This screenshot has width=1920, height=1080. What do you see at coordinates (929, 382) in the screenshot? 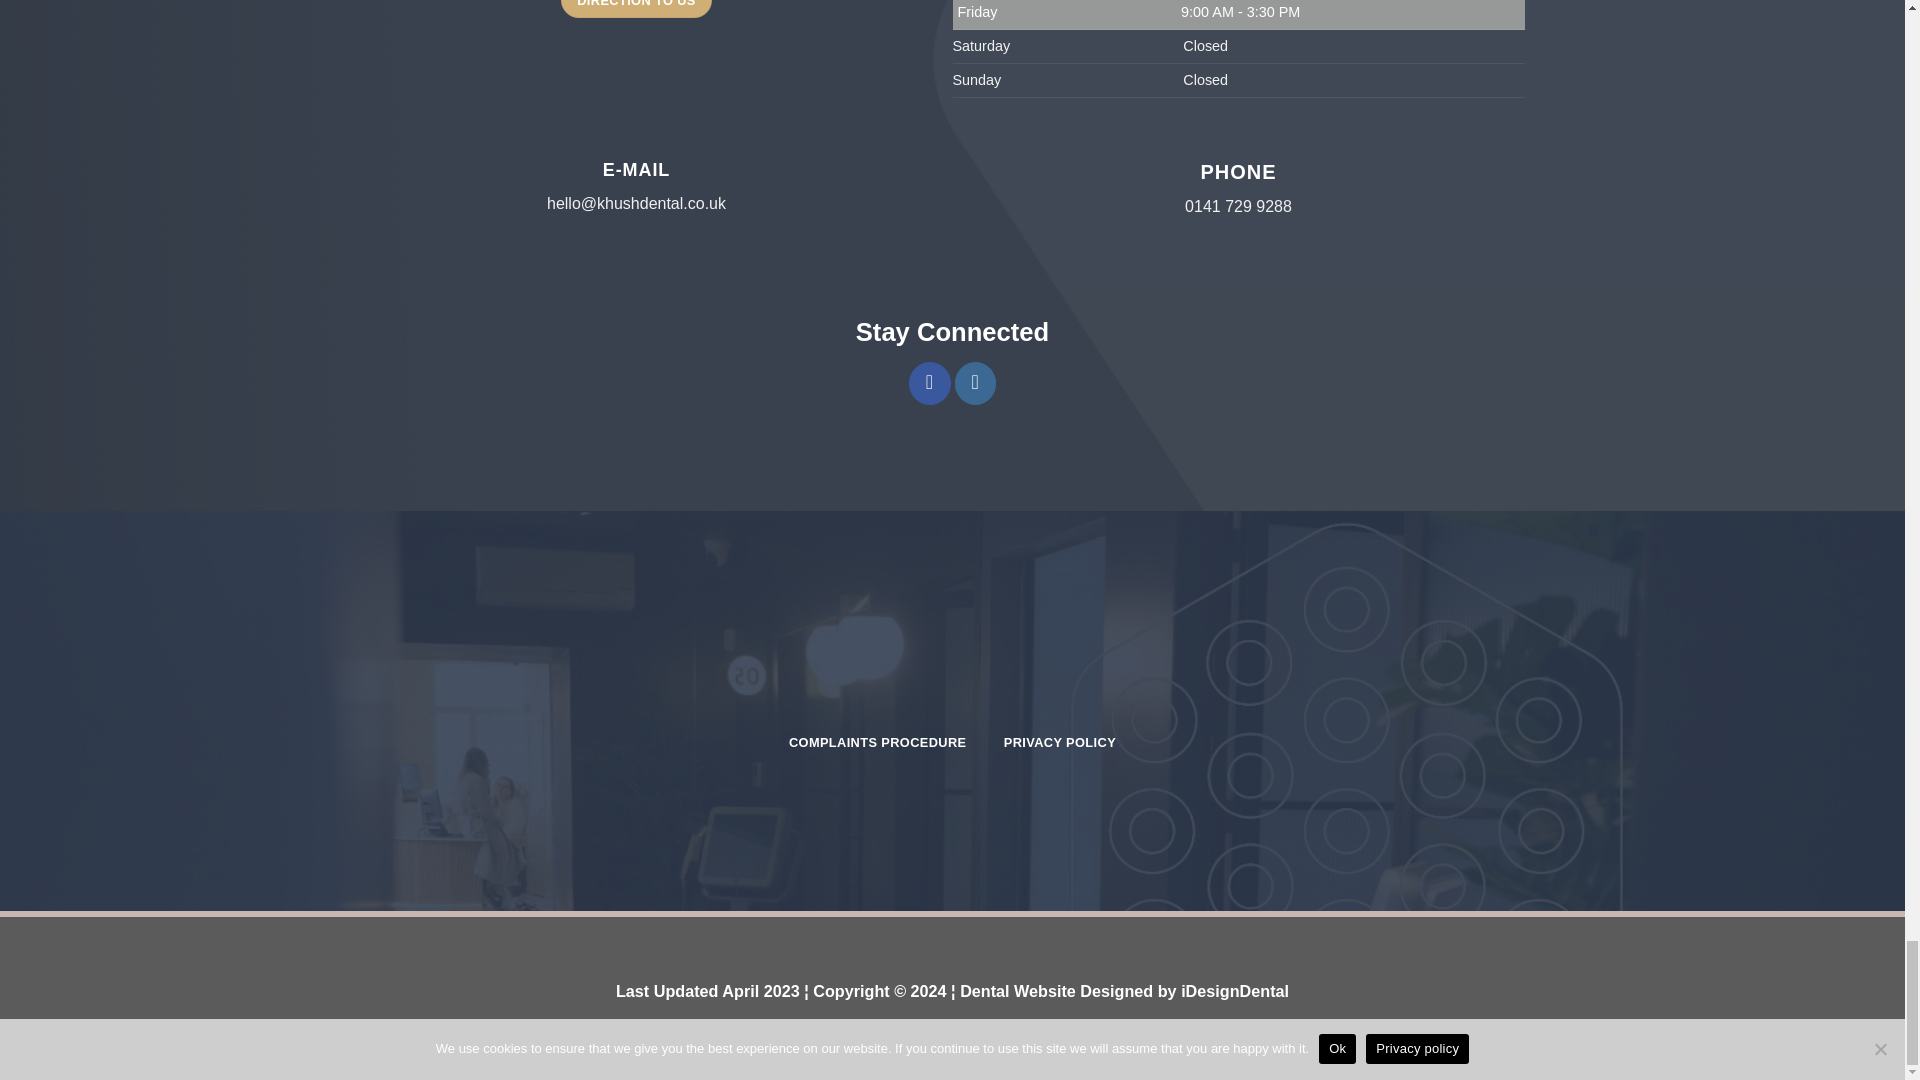
I see `Follow on Facebook` at bounding box center [929, 382].